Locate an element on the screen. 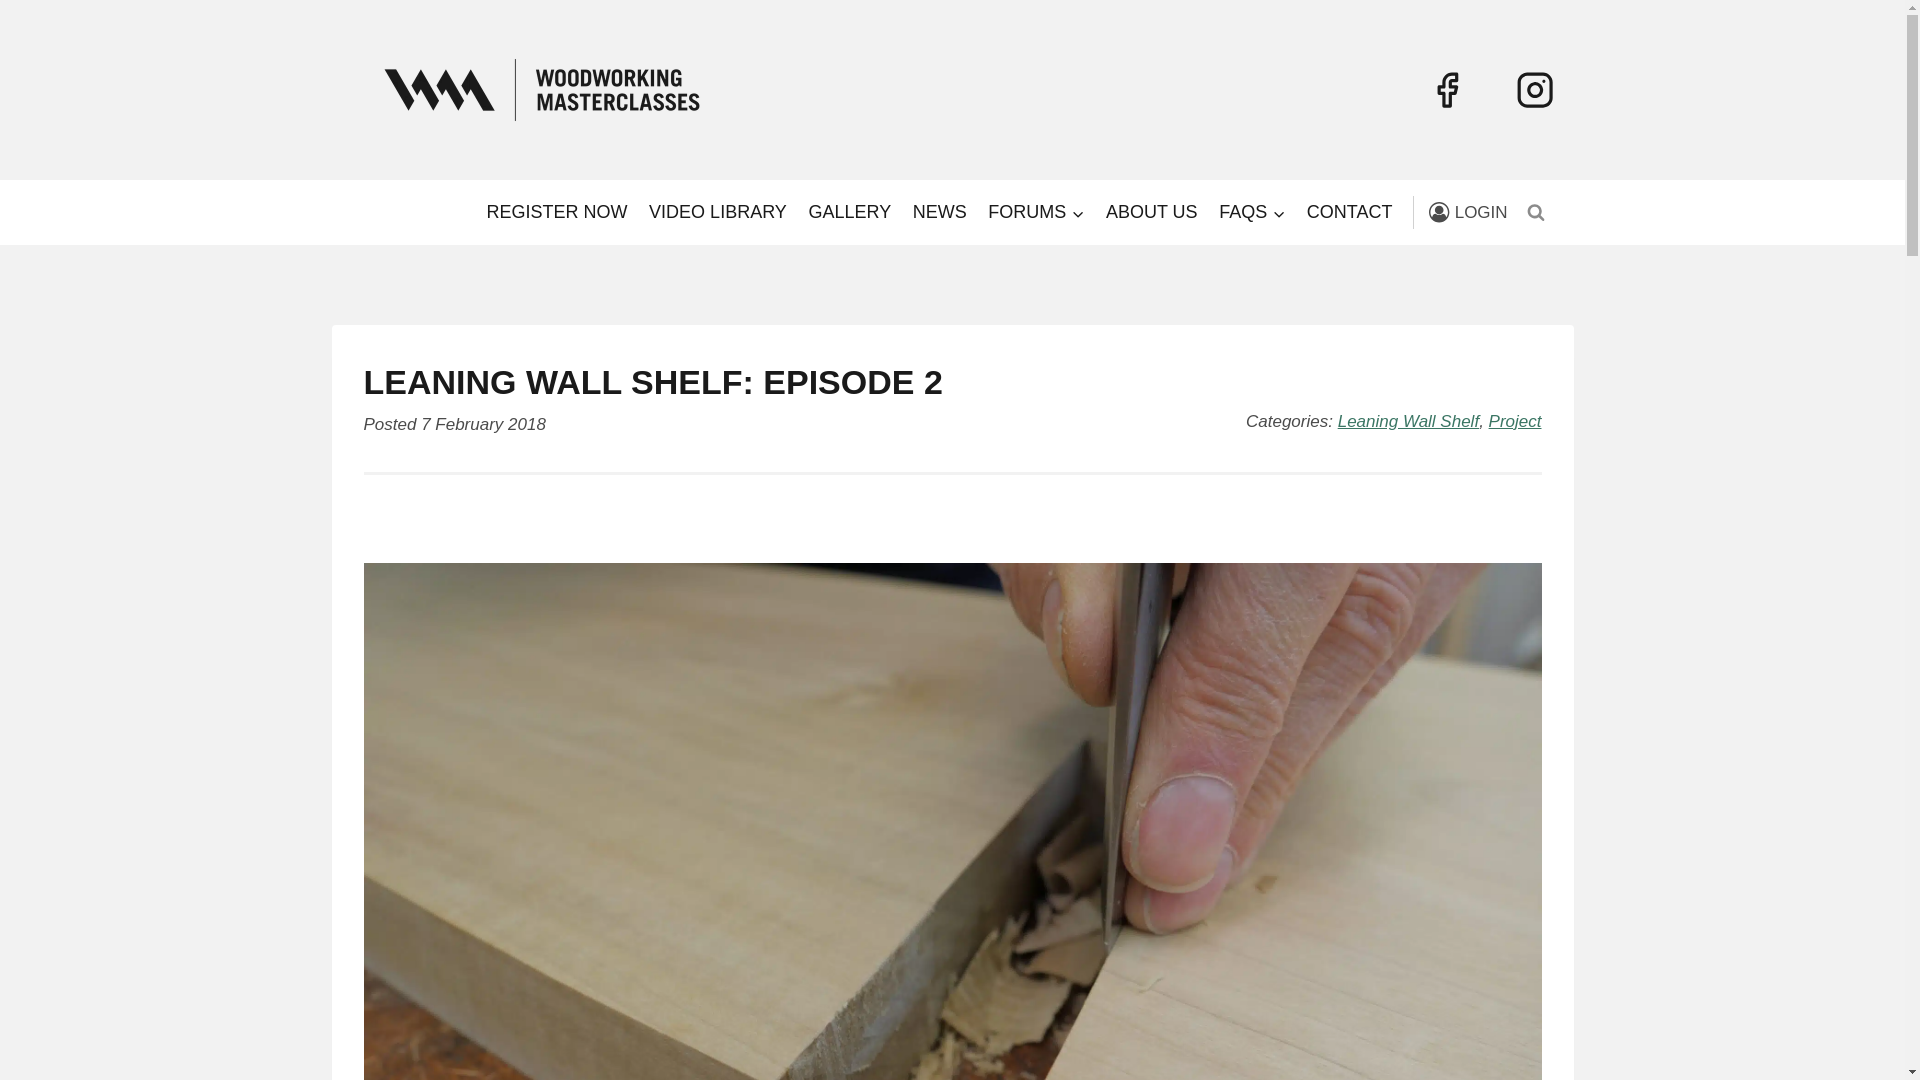 This screenshot has height=1080, width=1920. GALLERY is located at coordinates (850, 212).